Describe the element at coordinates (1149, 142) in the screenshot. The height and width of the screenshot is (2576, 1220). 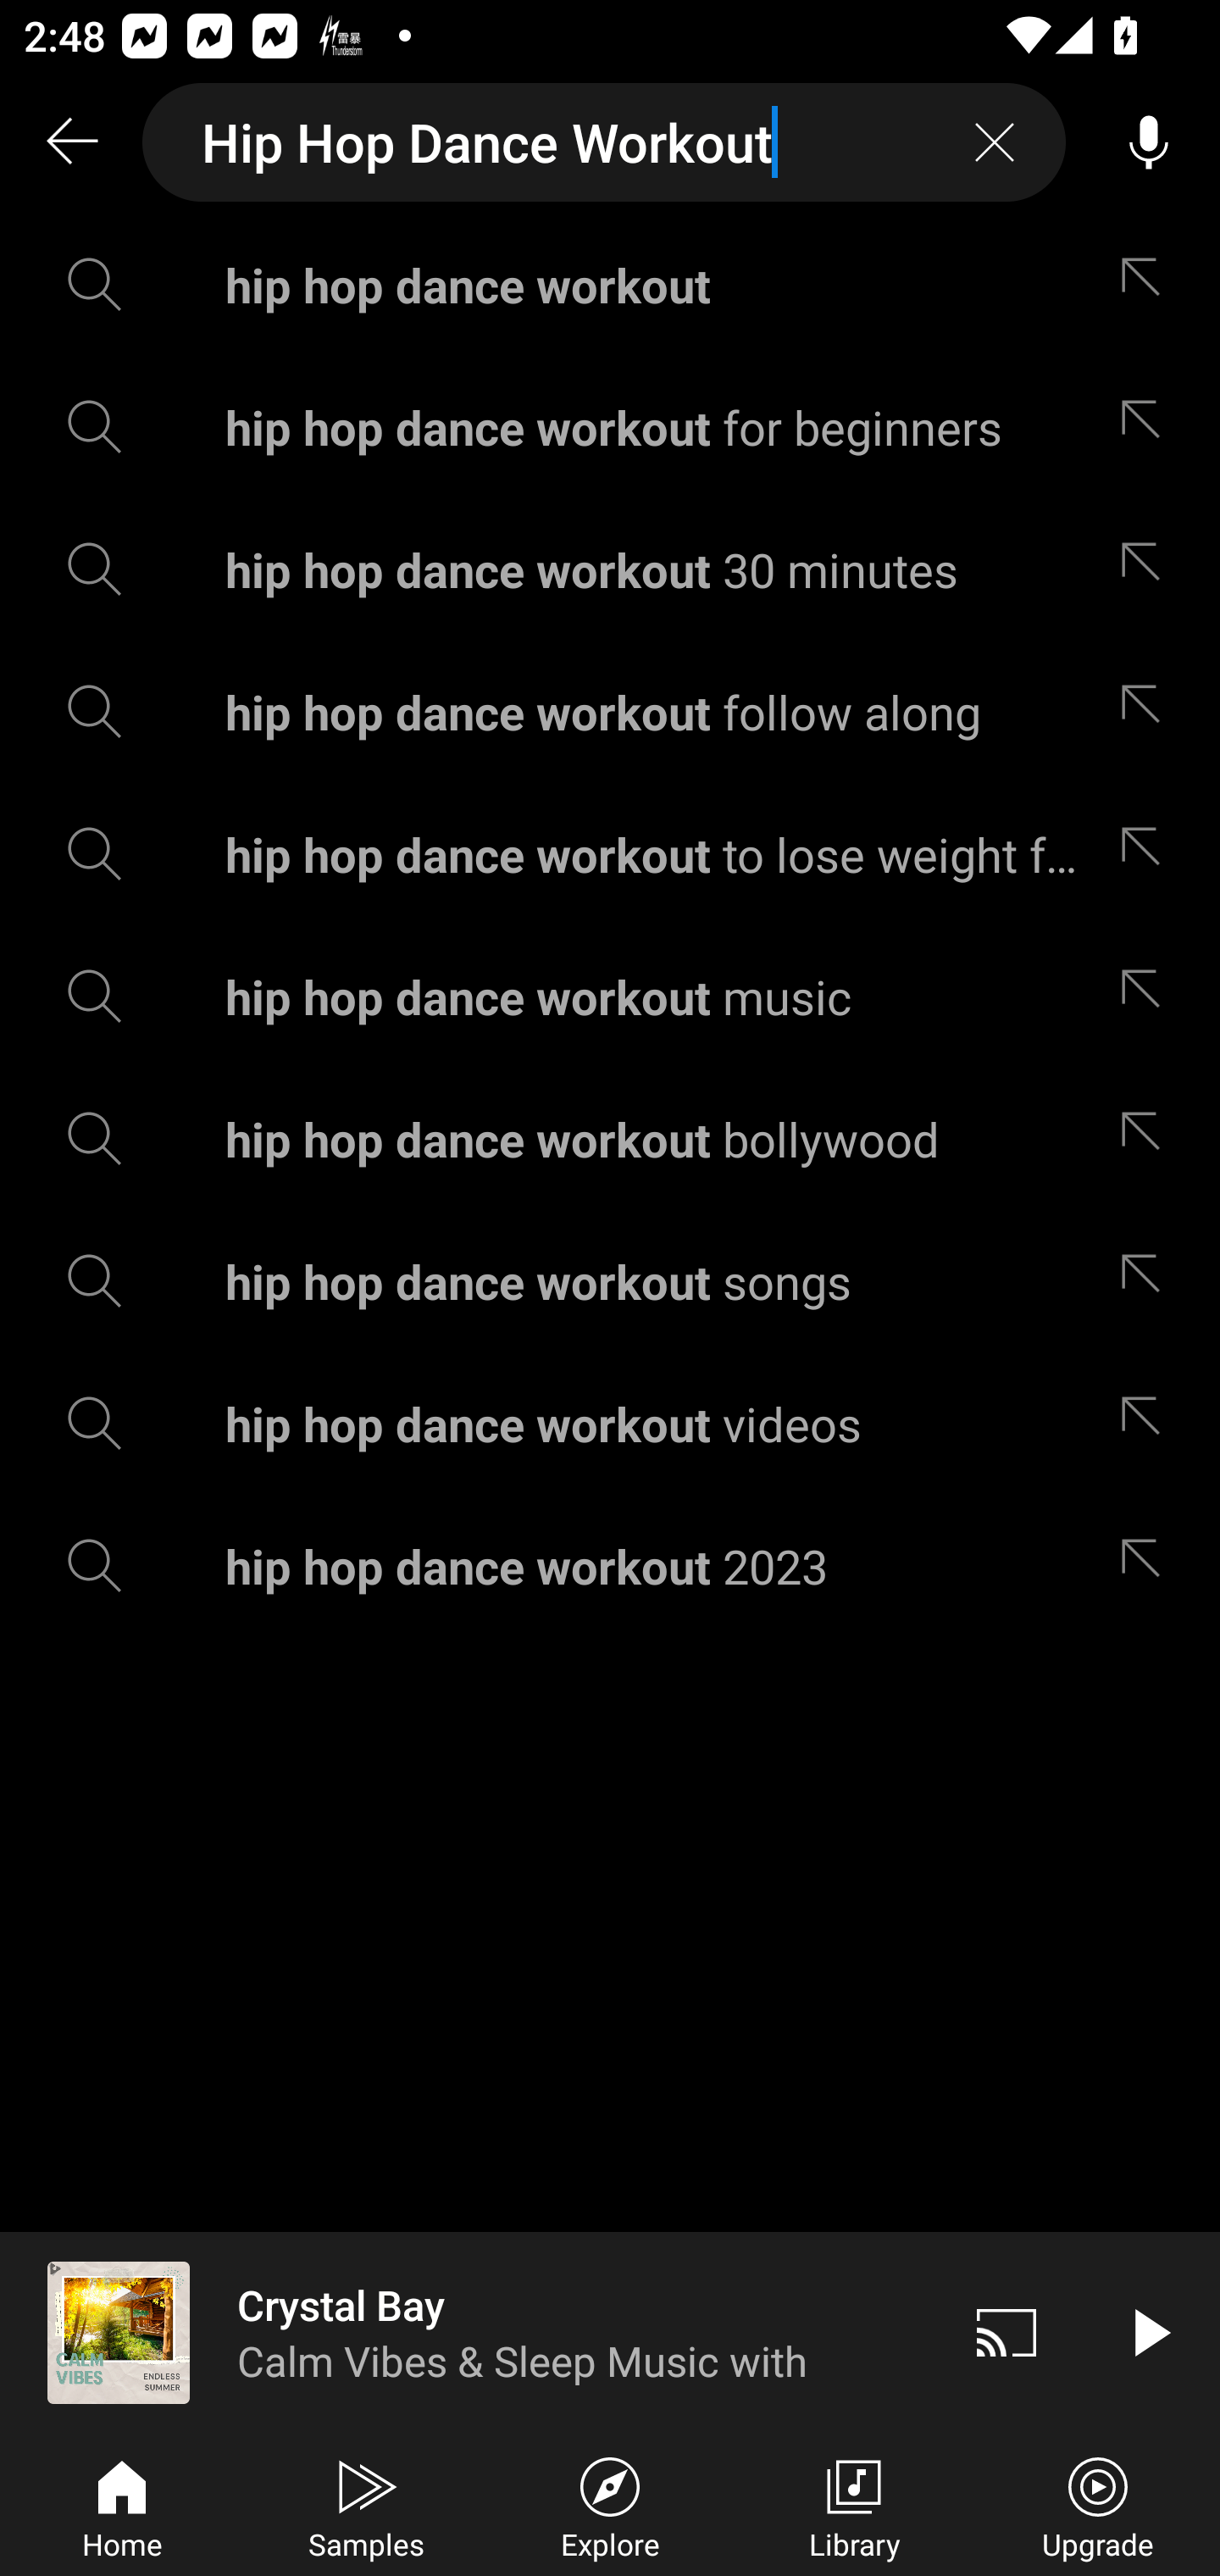
I see `Voice search` at that location.